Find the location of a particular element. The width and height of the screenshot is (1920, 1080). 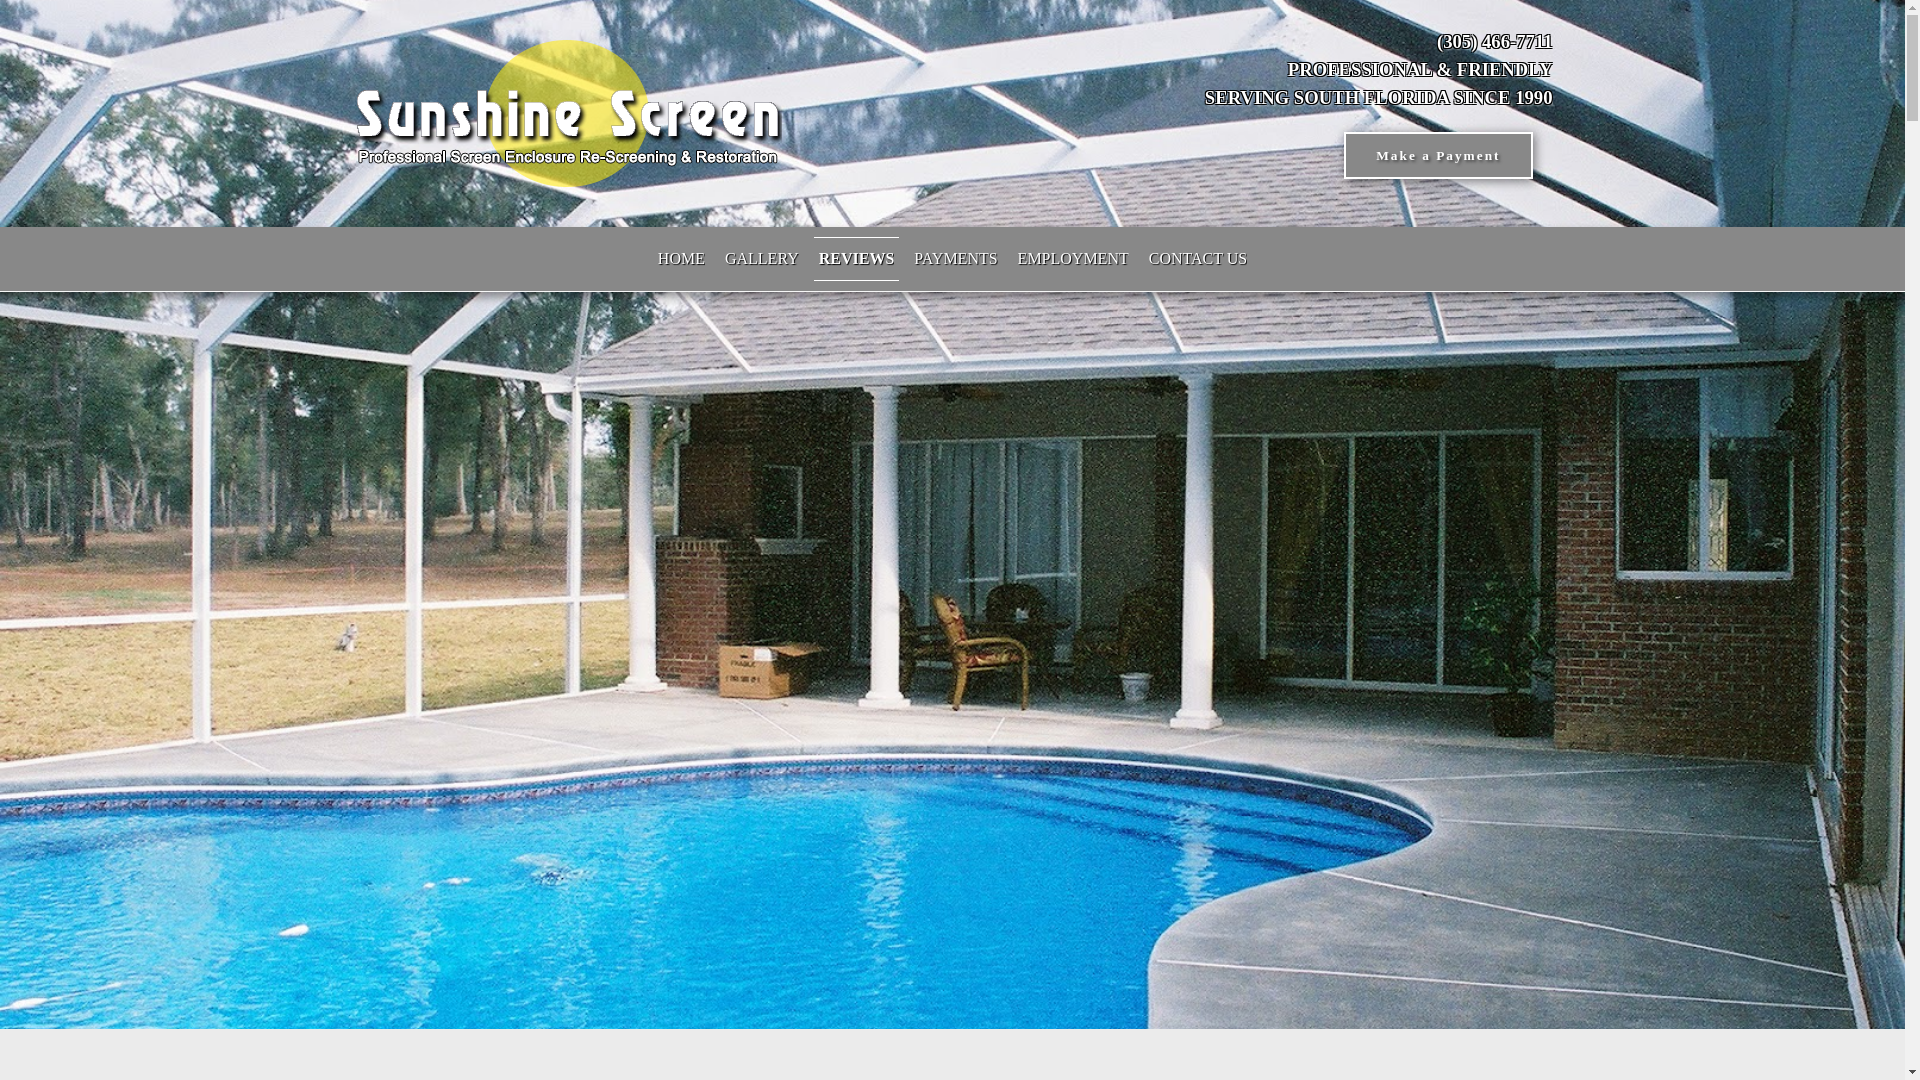

PAYMENTS is located at coordinates (955, 258).